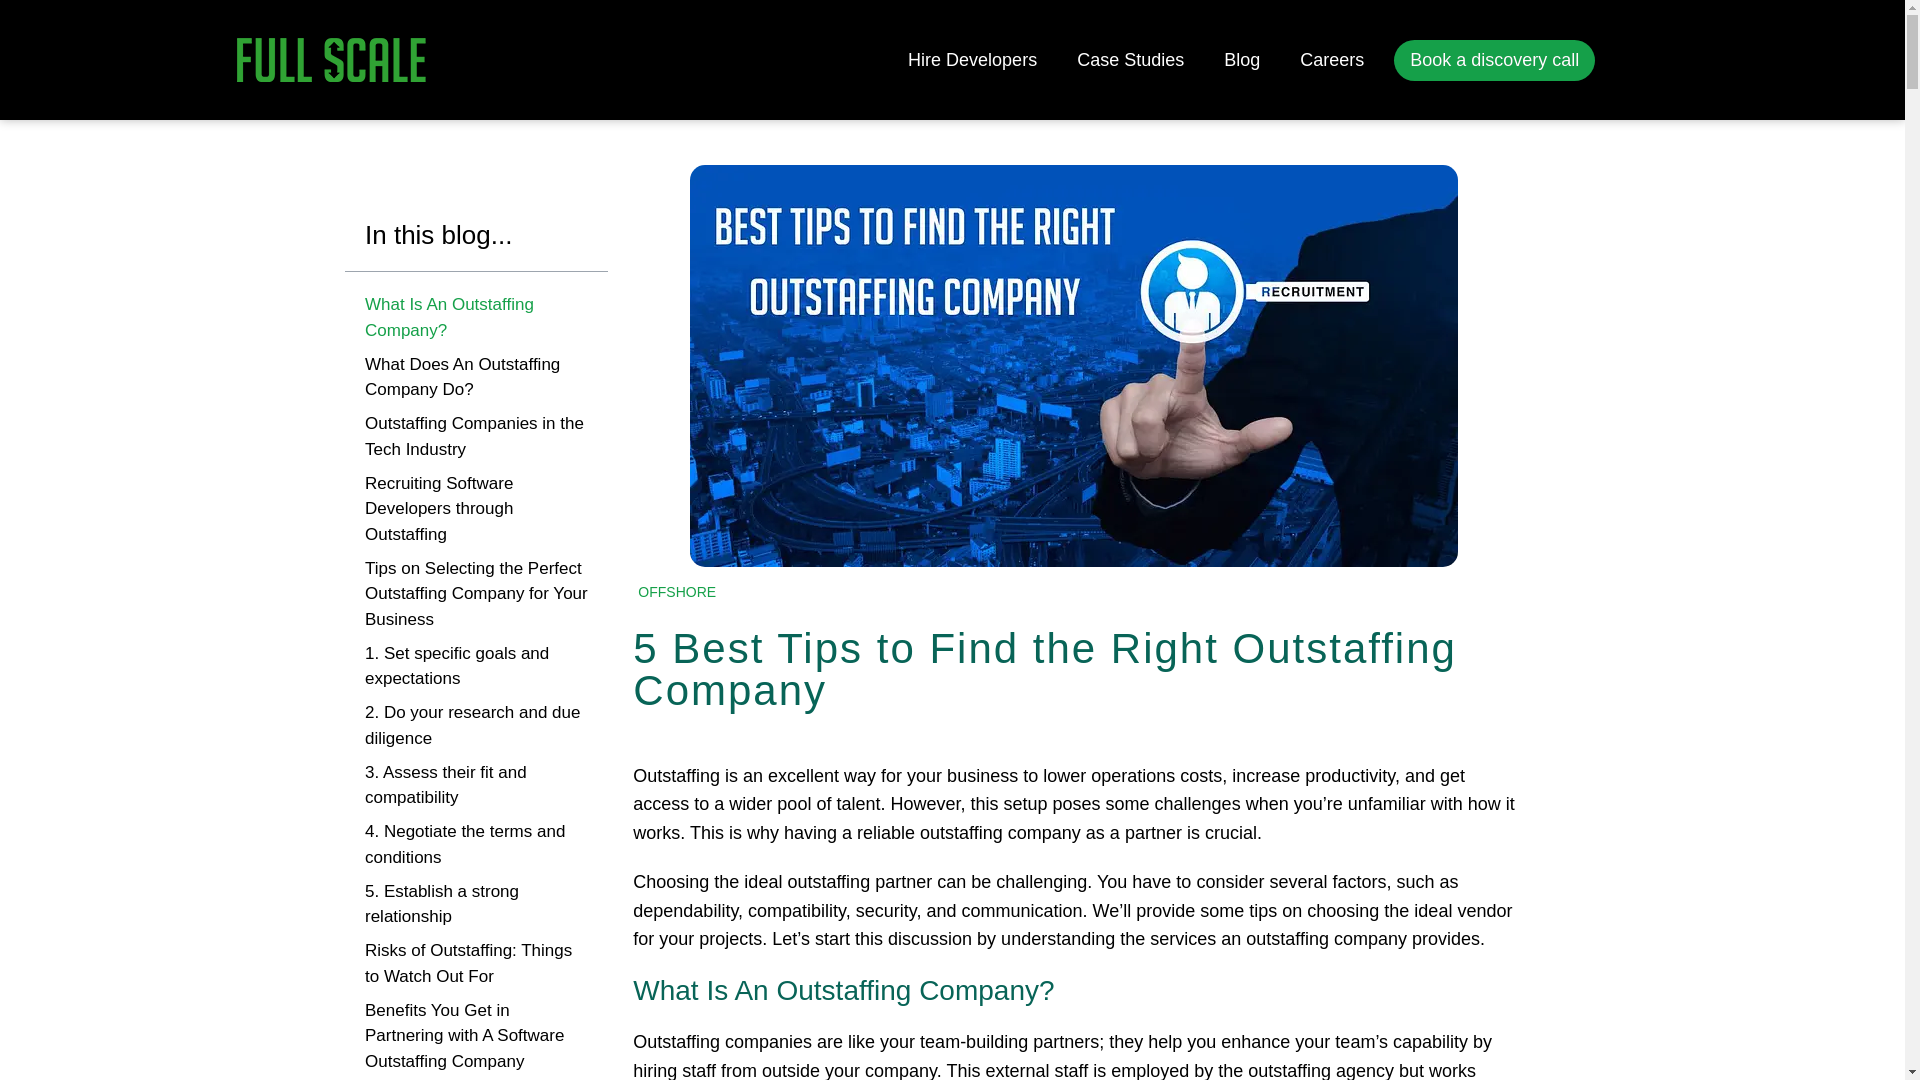 The width and height of the screenshot is (1920, 1080). Describe the element at coordinates (476, 786) in the screenshot. I see `3. Assess their fit and compatibility` at that location.